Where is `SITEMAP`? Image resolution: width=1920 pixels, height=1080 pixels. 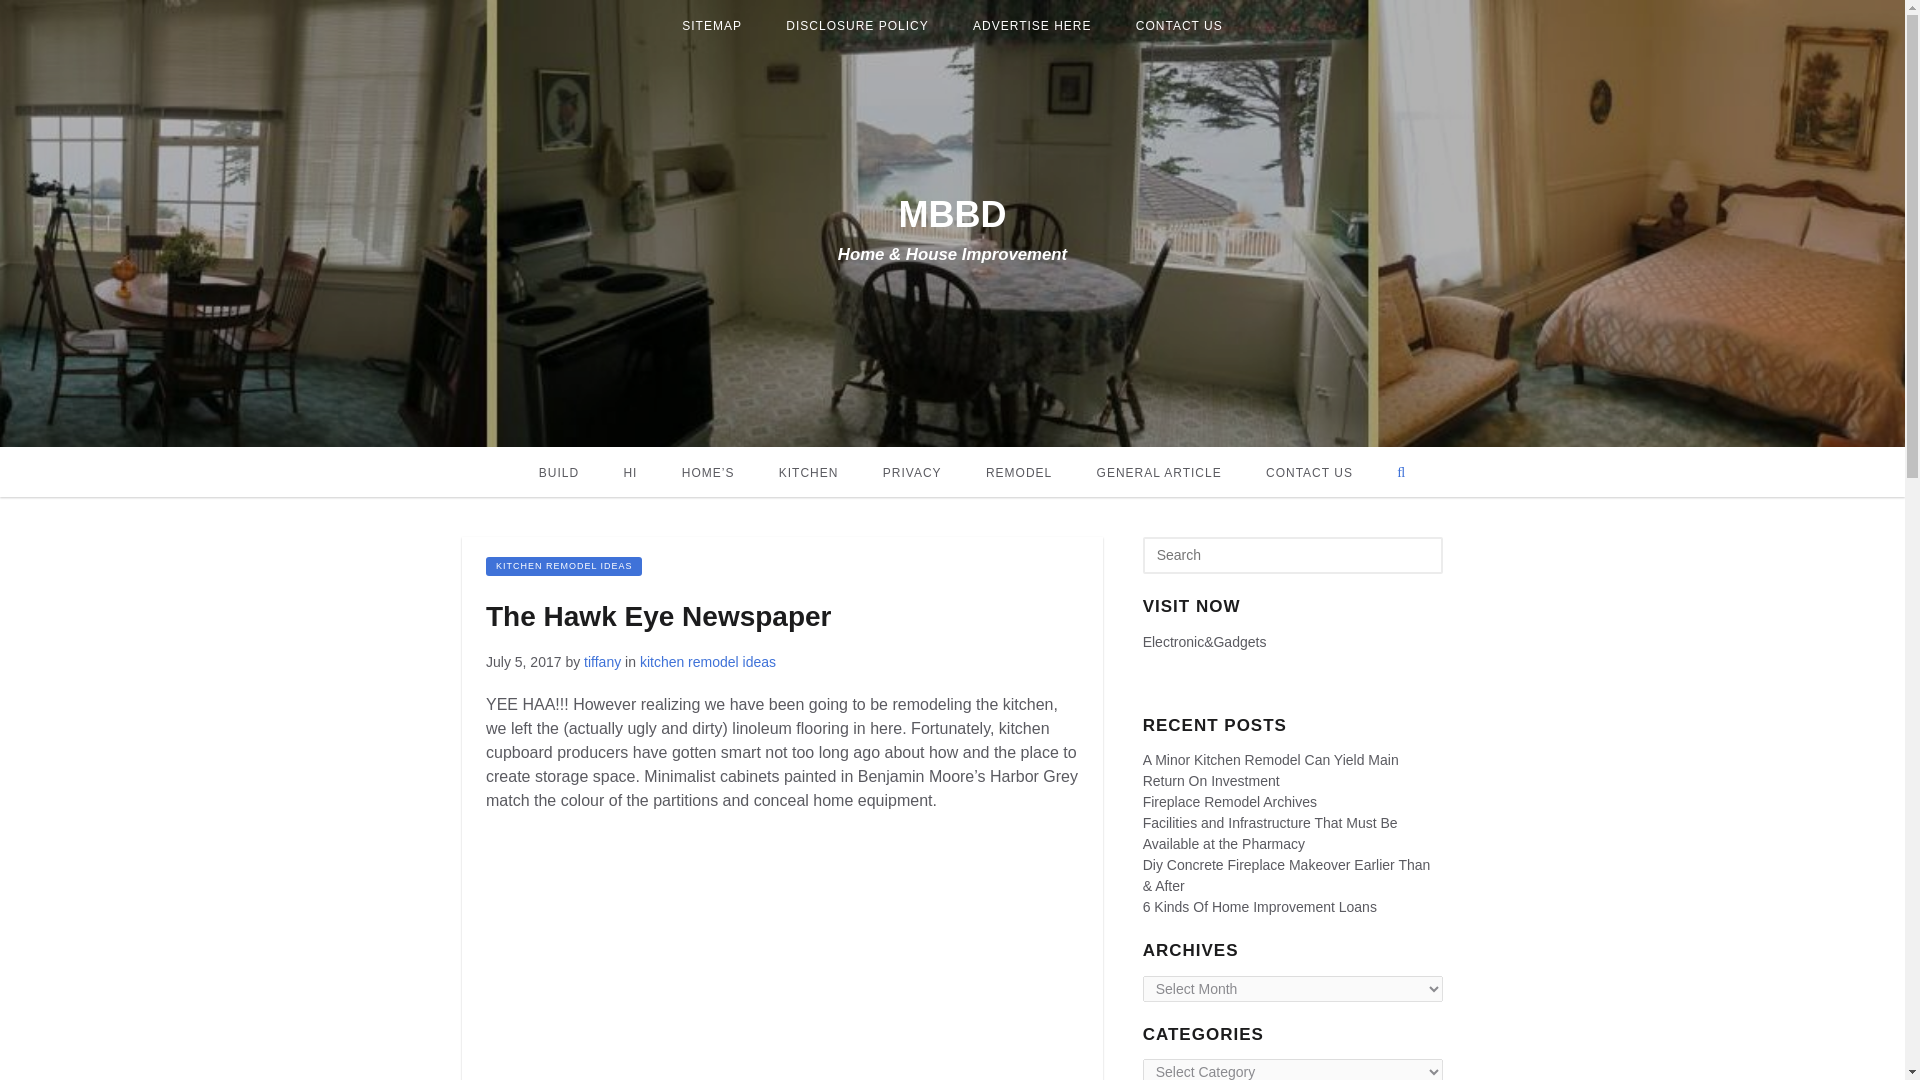 SITEMAP is located at coordinates (712, 26).